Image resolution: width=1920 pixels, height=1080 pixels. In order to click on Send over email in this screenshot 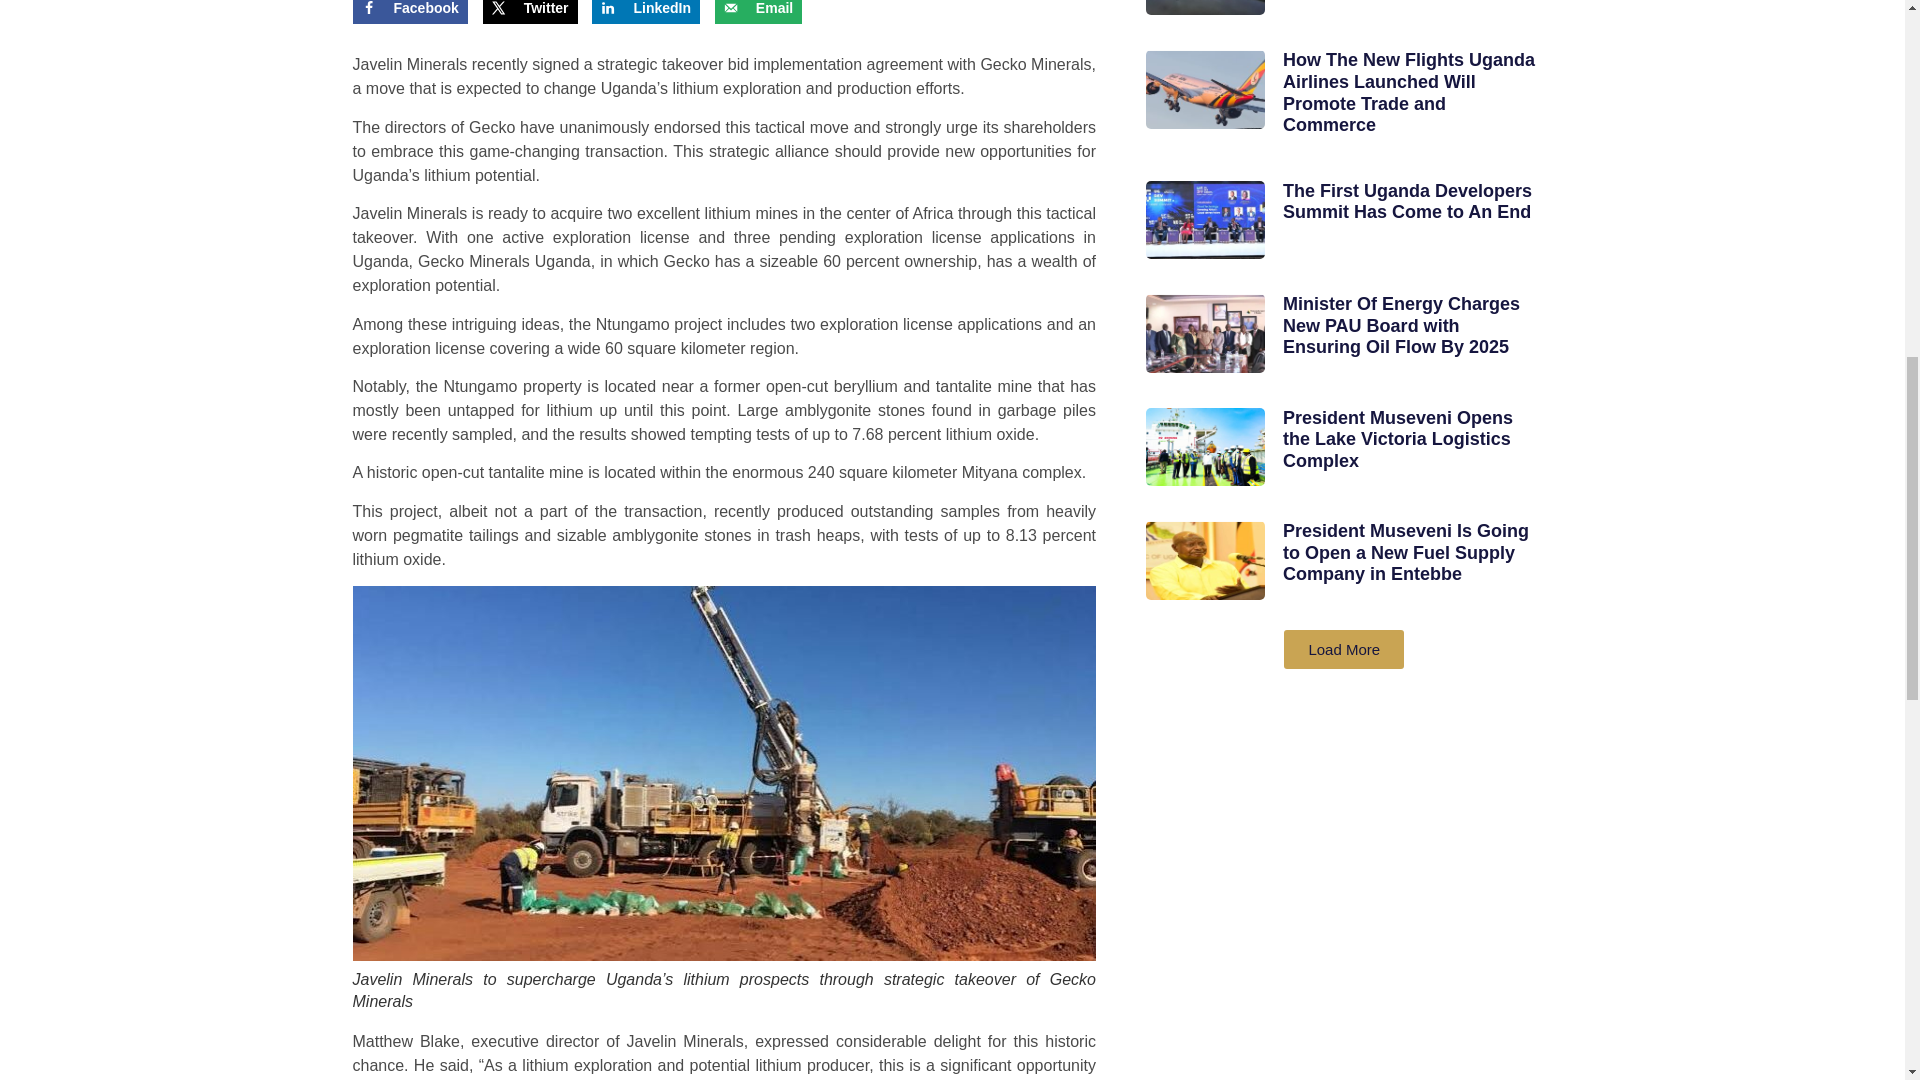, I will do `click(758, 12)`.